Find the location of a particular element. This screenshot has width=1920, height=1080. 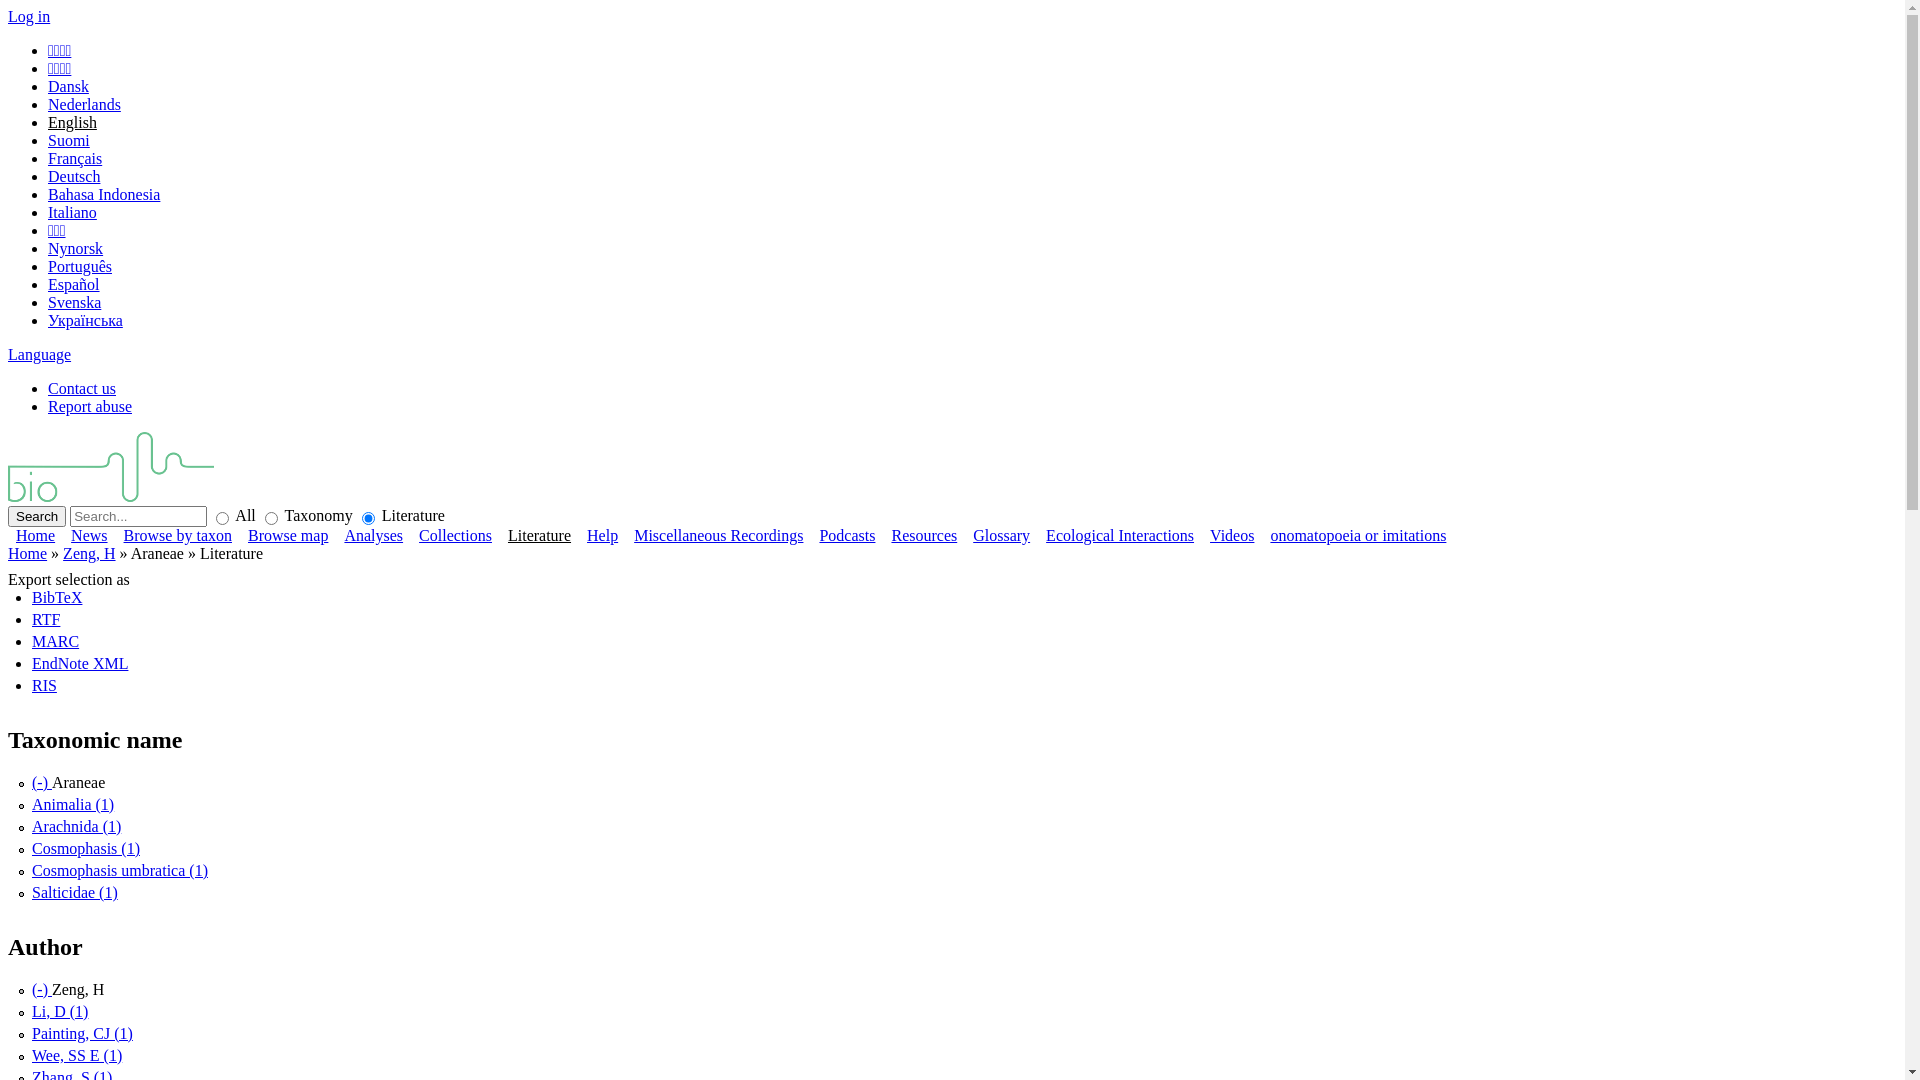

Log in is located at coordinates (29, 16).